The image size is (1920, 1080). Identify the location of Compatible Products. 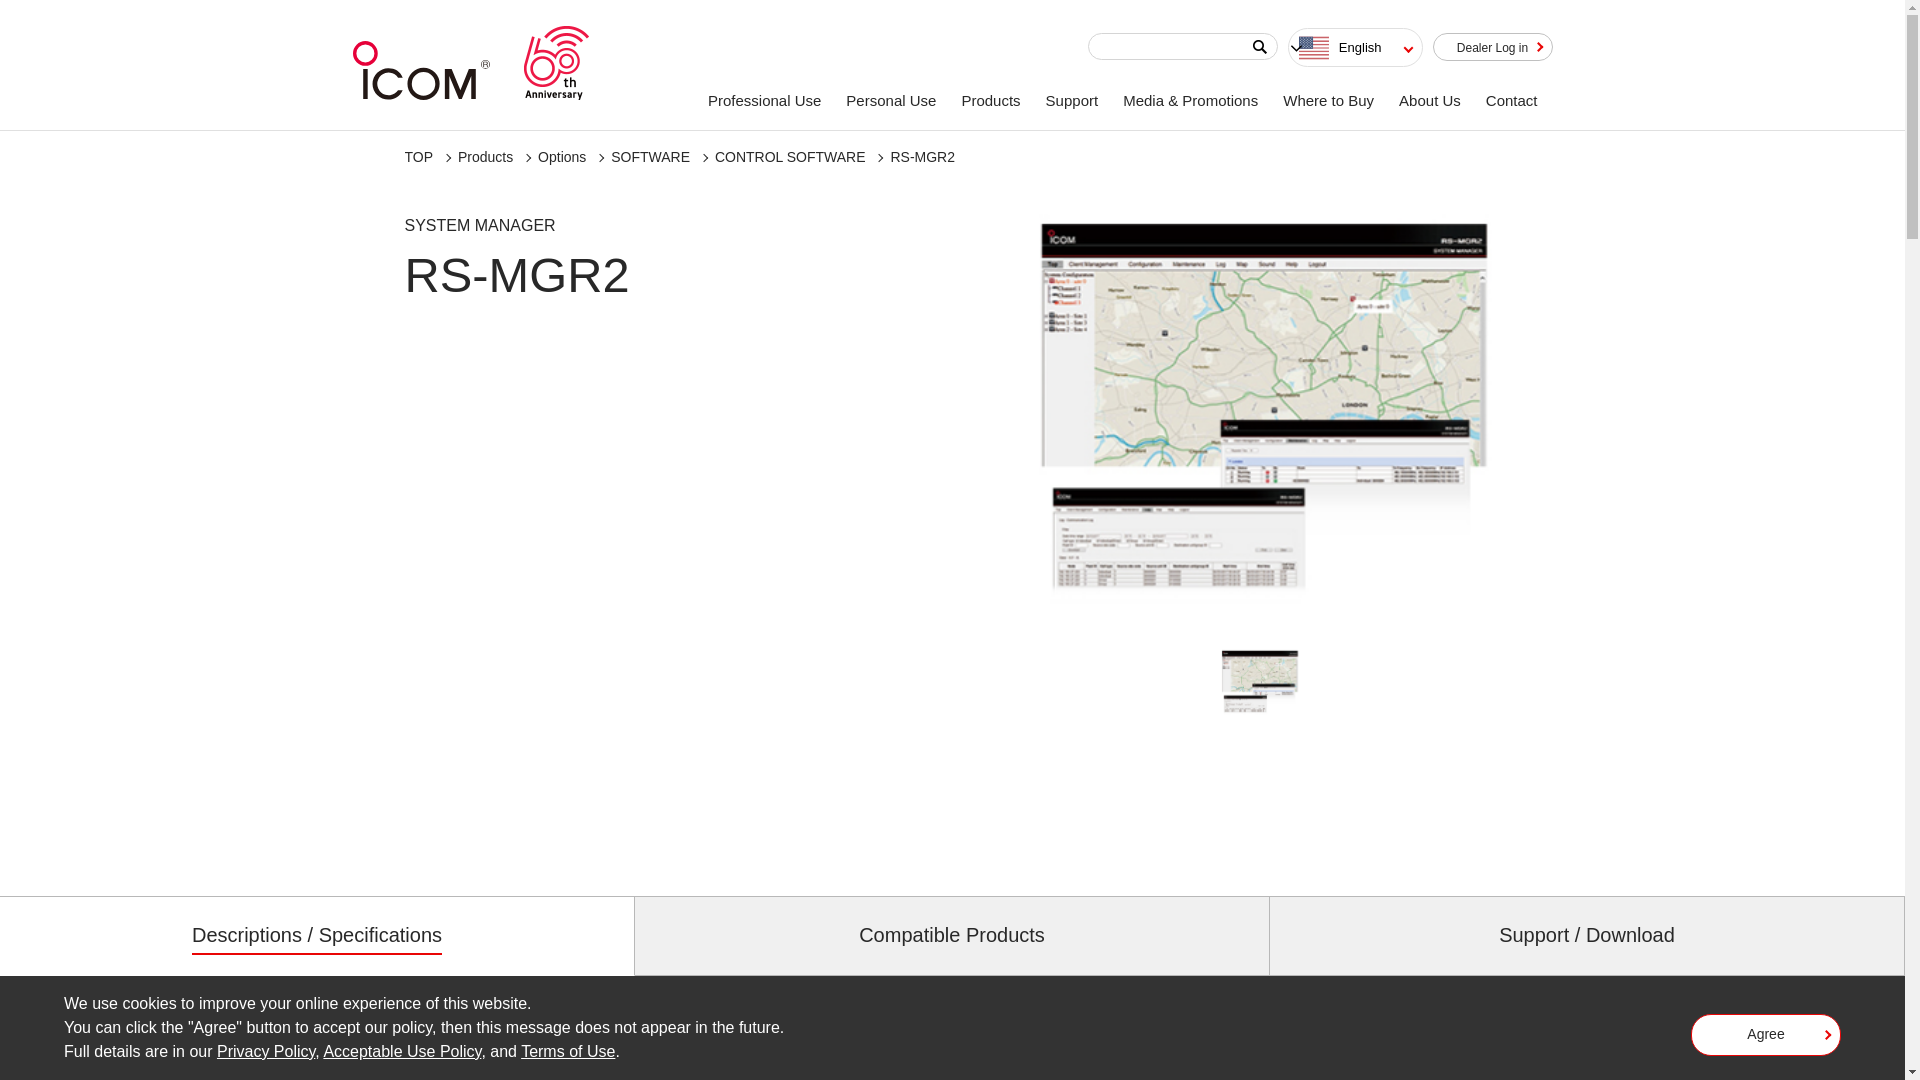
(952, 935).